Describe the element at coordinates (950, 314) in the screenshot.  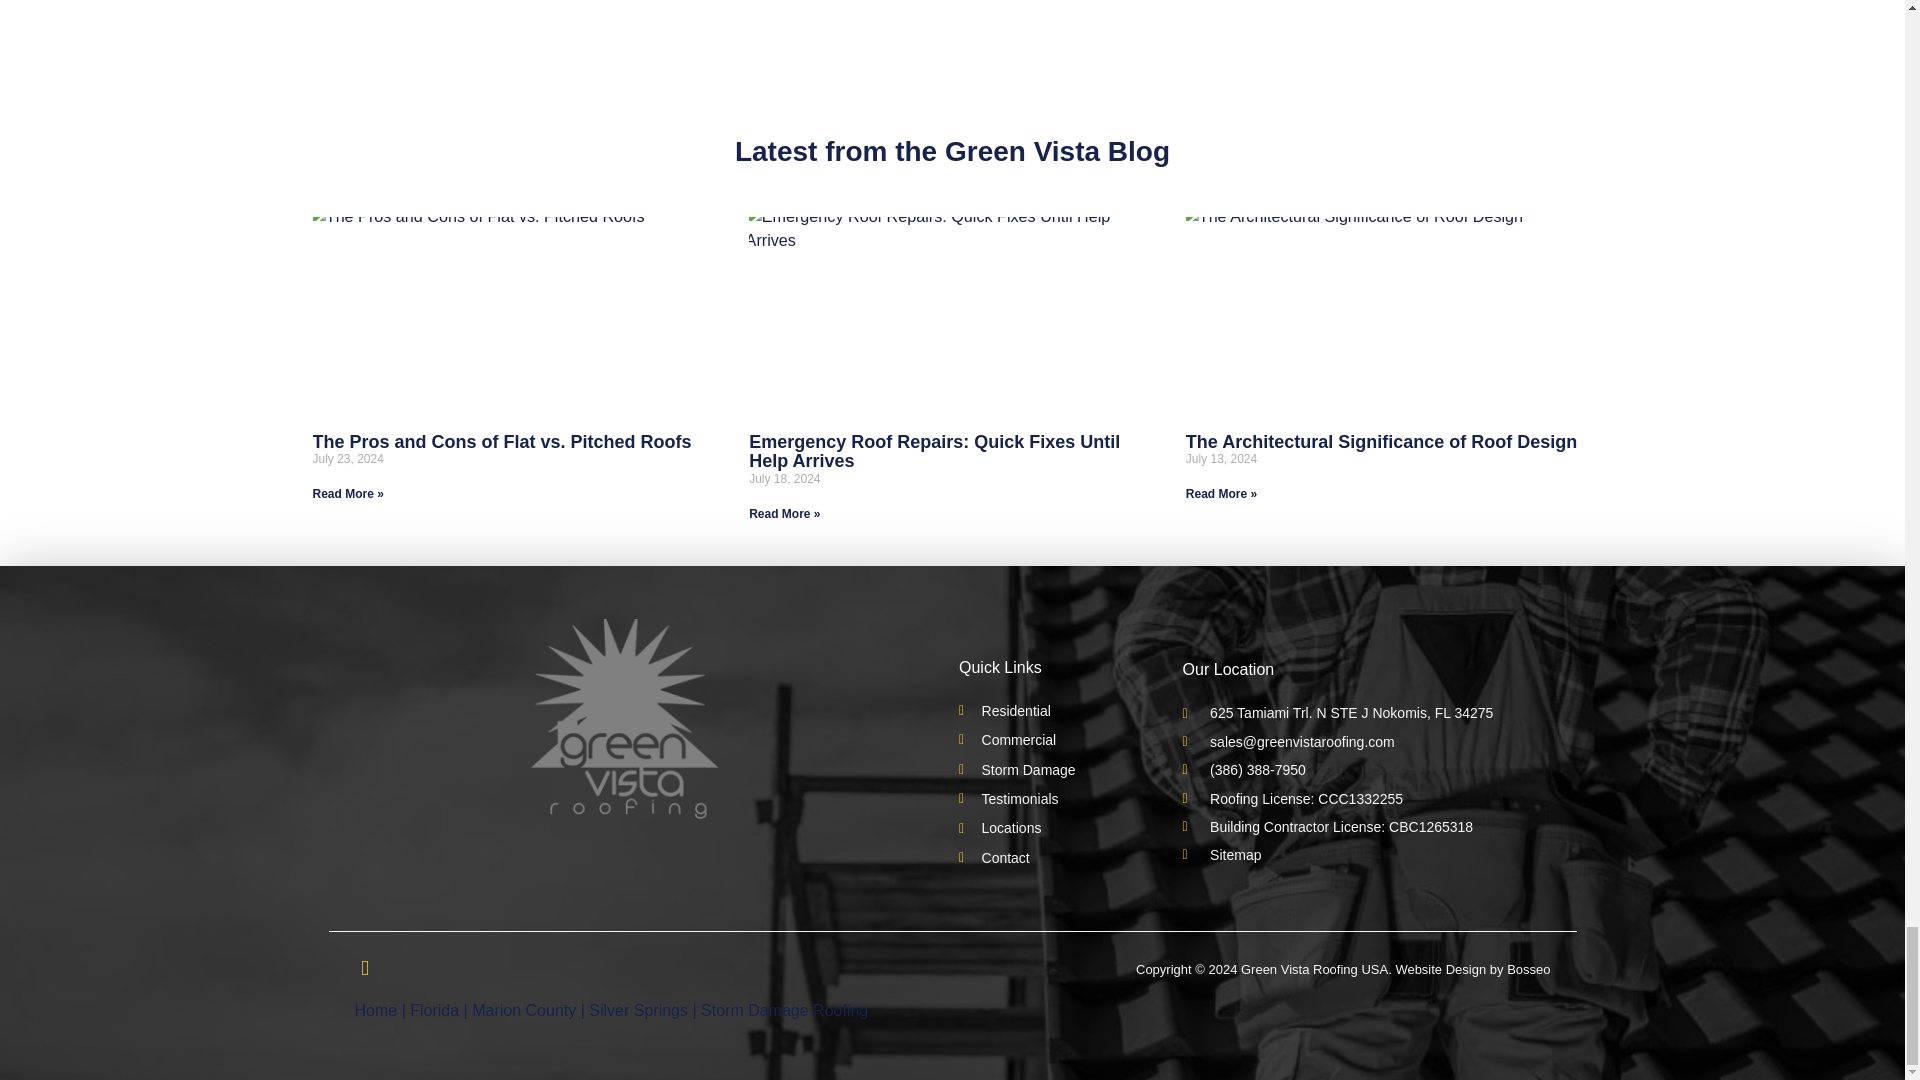
I see `Storm Damage Roofing 9` at that location.